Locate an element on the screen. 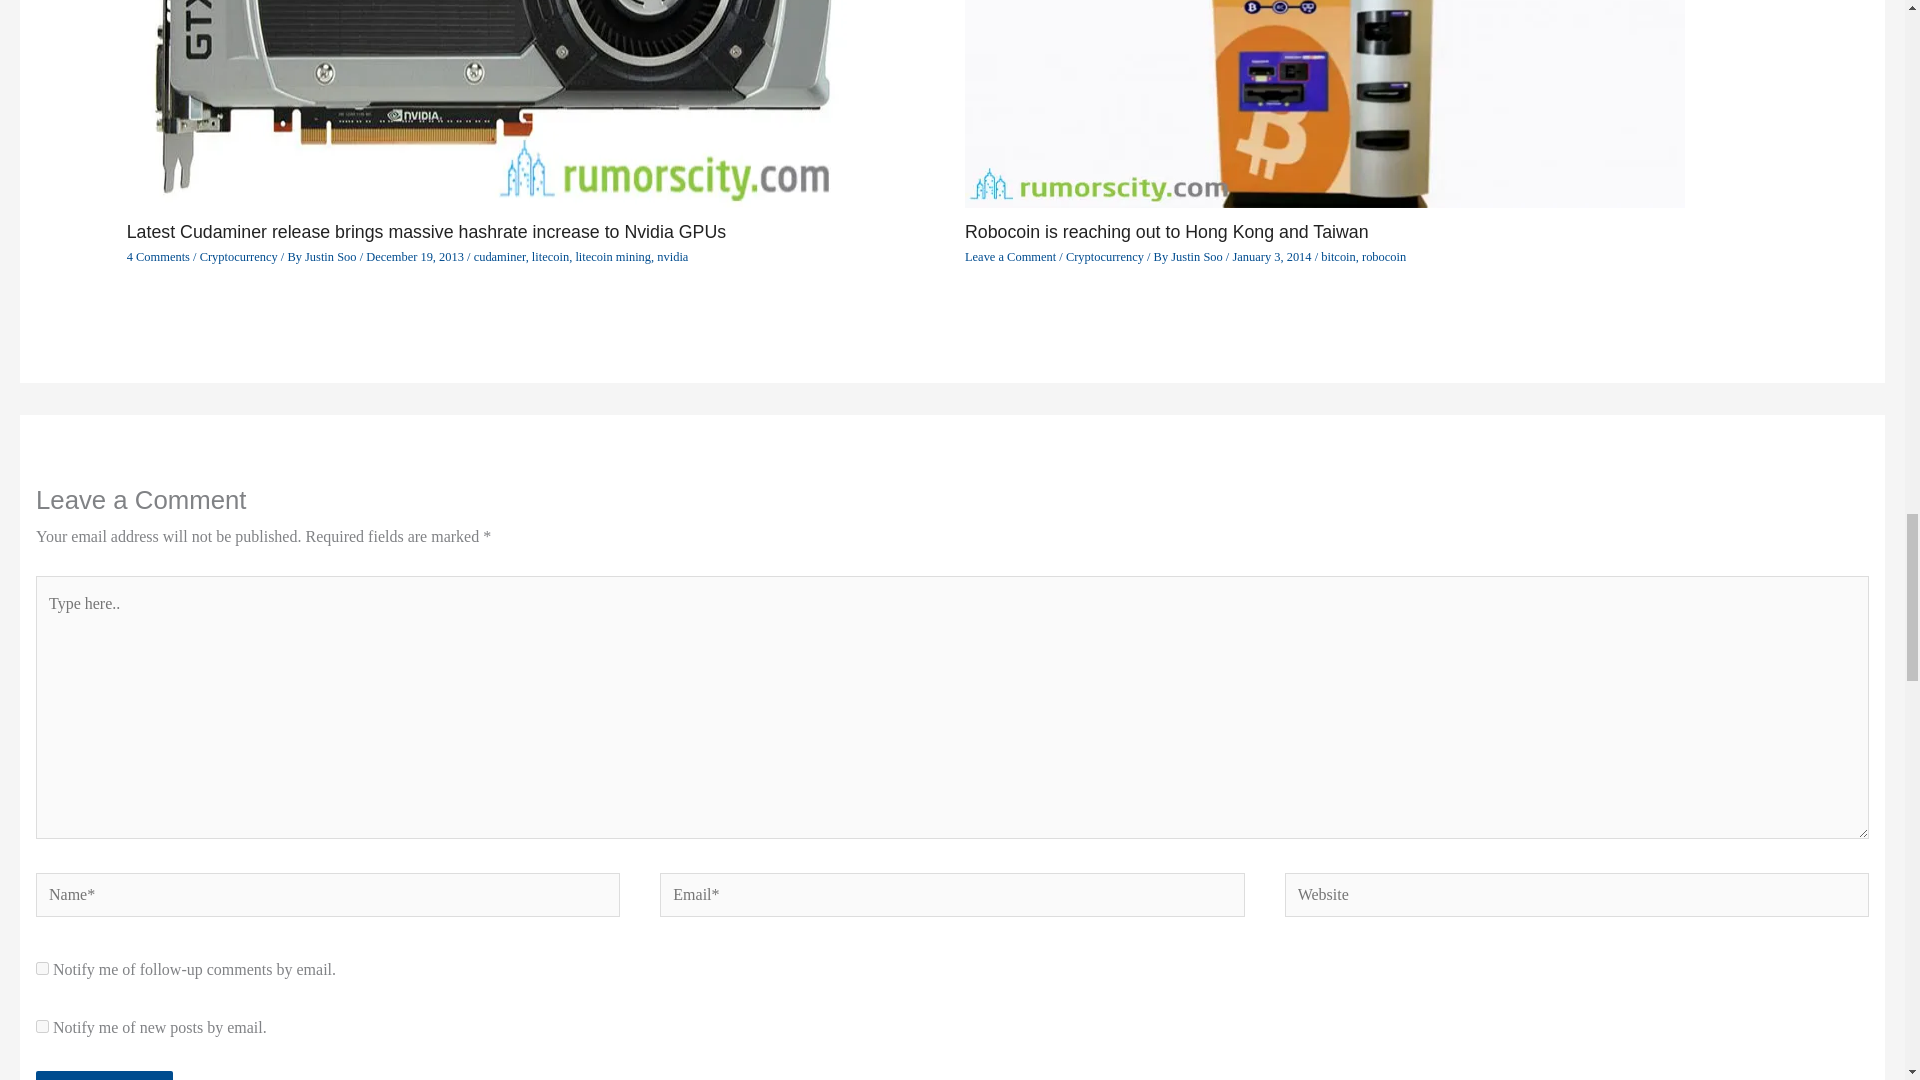 The height and width of the screenshot is (1080, 1920). subscribe is located at coordinates (42, 968).